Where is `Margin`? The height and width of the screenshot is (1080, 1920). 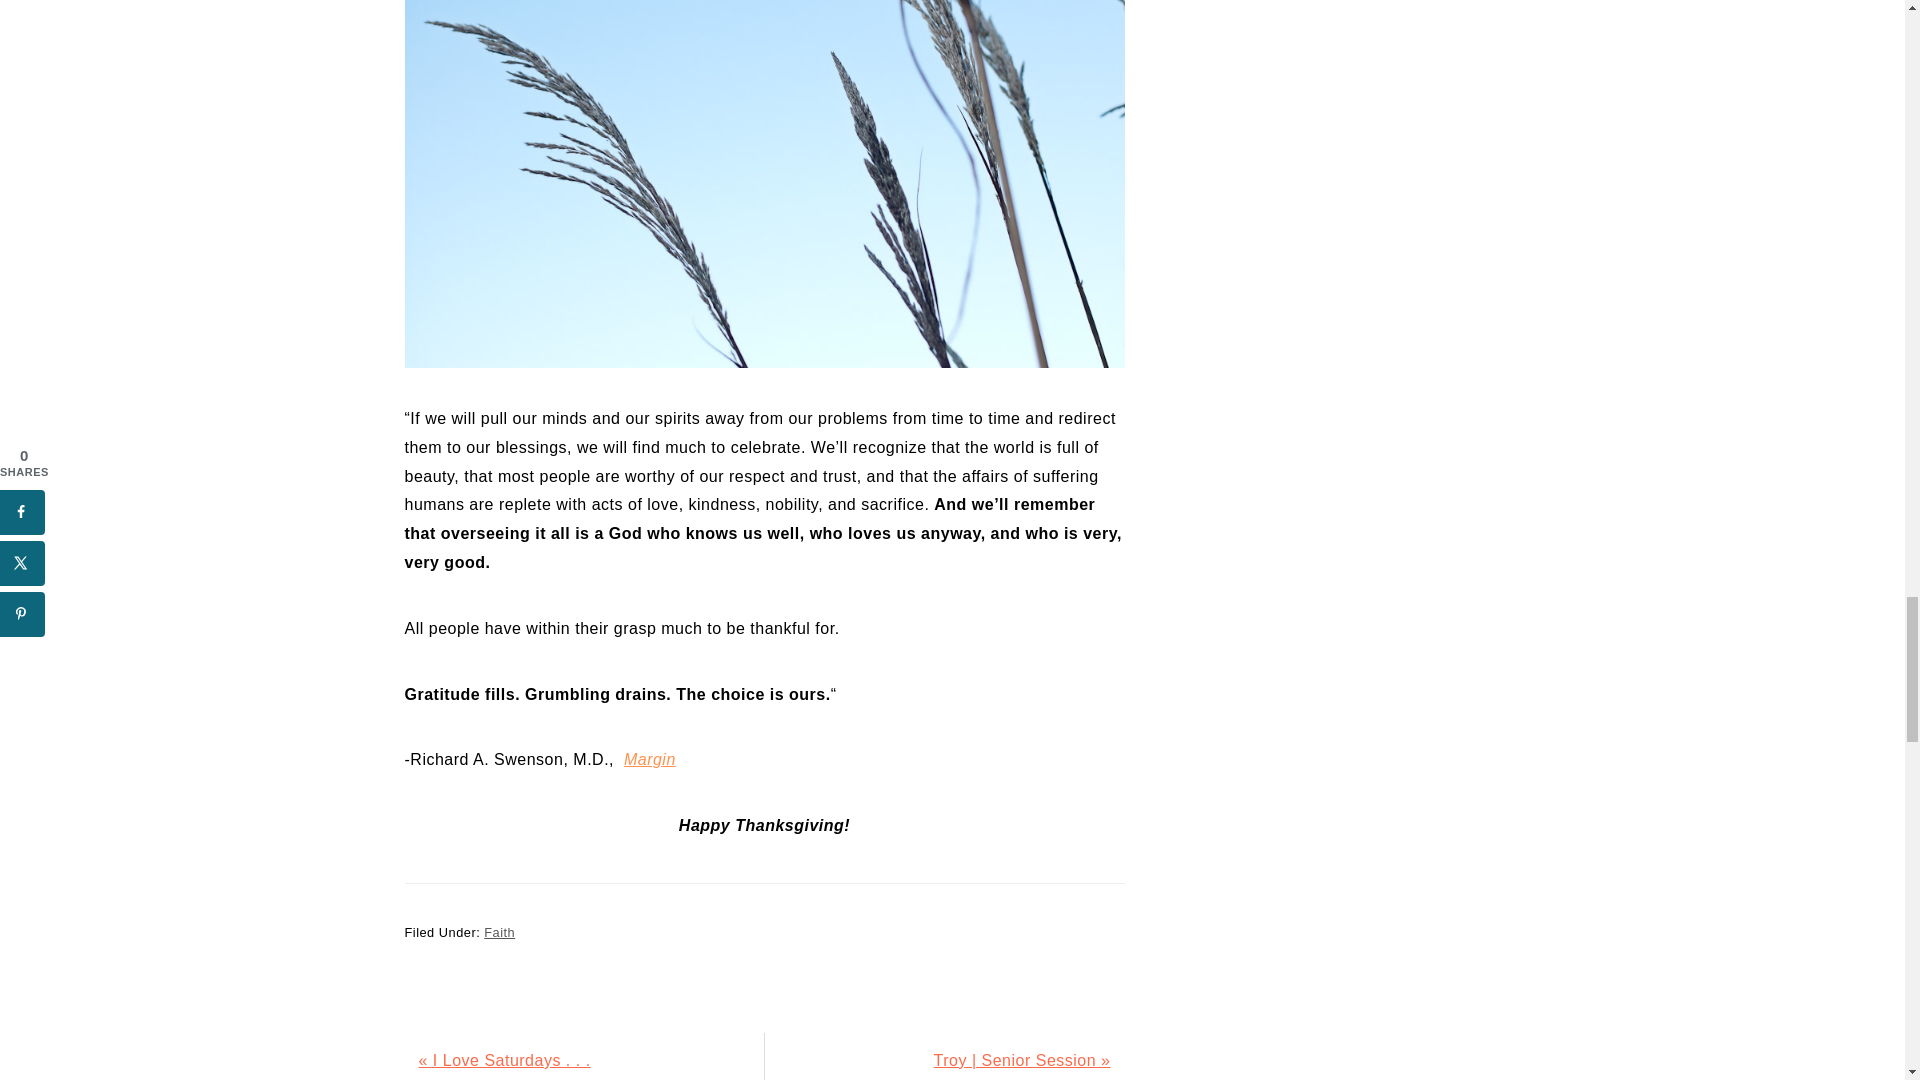 Margin is located at coordinates (650, 758).